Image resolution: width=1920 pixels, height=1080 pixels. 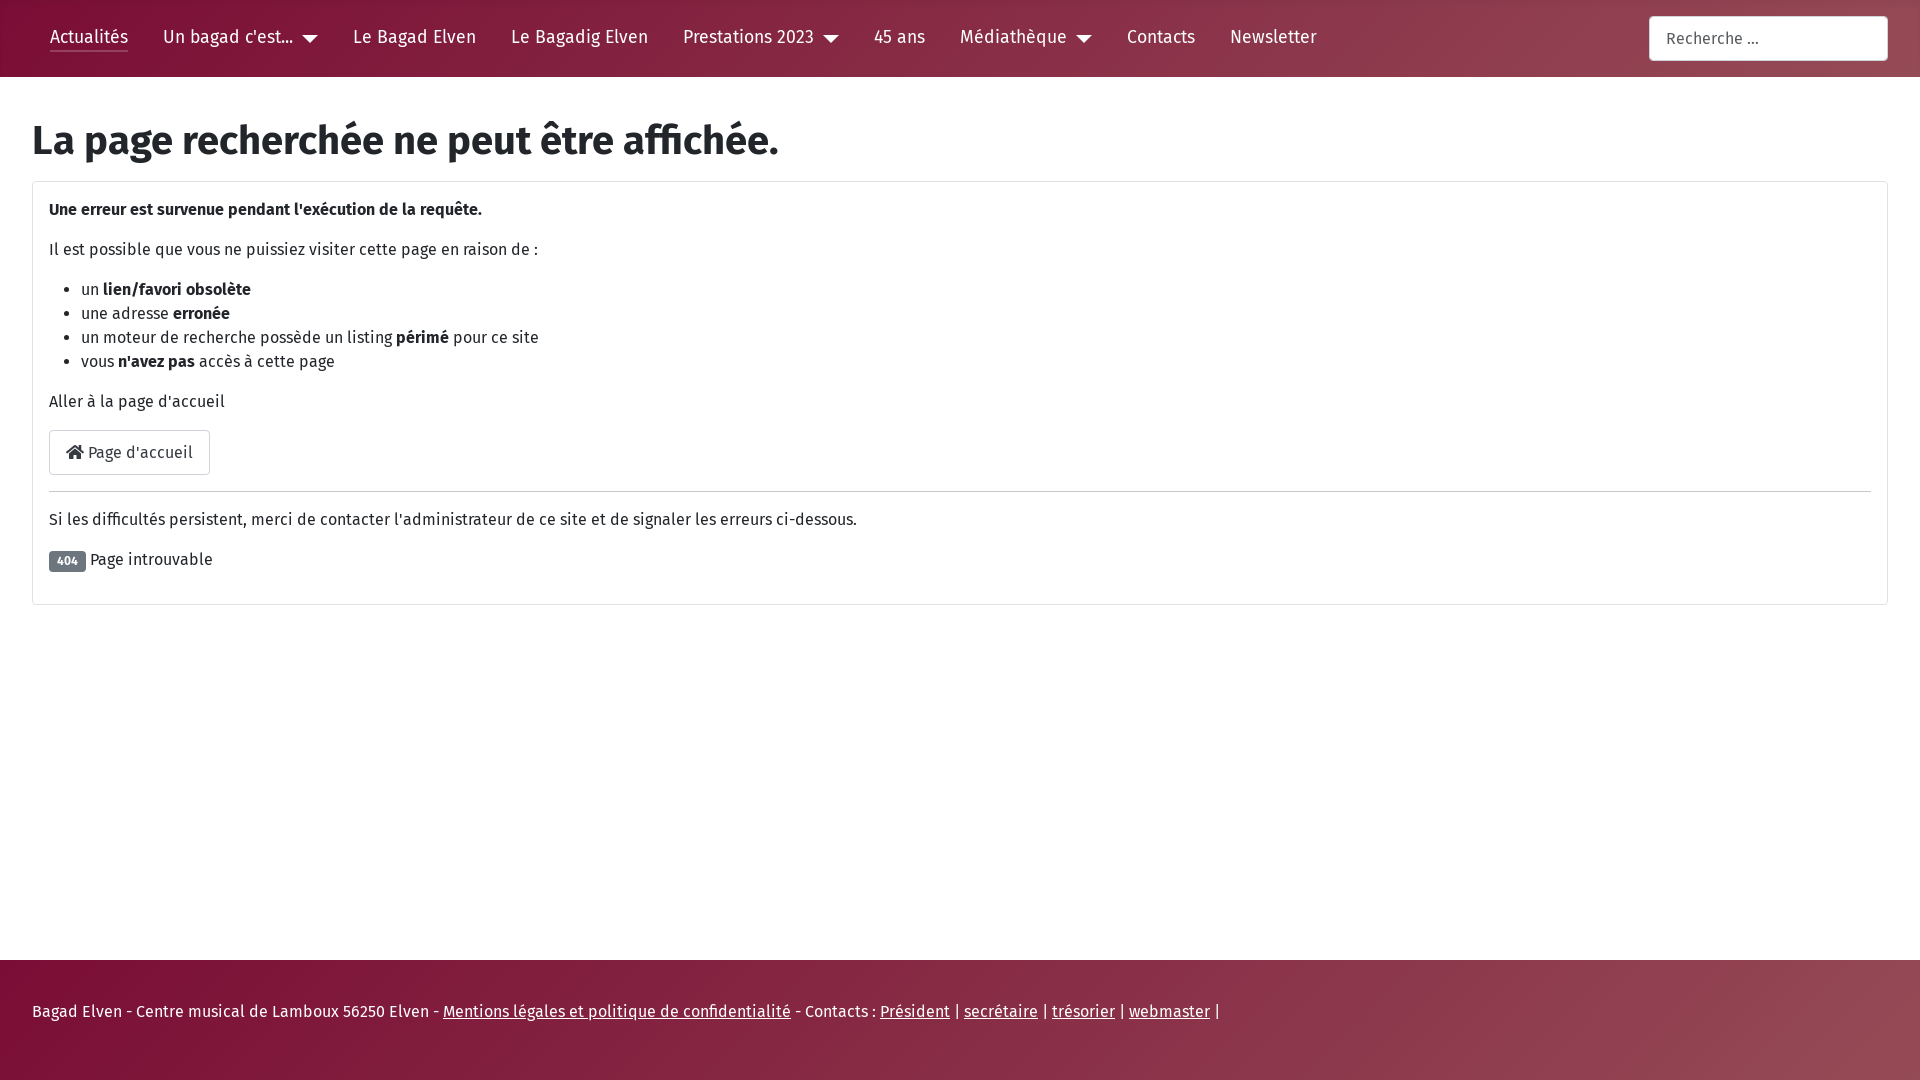 What do you see at coordinates (130, 452) in the screenshot?
I see `Page d'accueil` at bounding box center [130, 452].